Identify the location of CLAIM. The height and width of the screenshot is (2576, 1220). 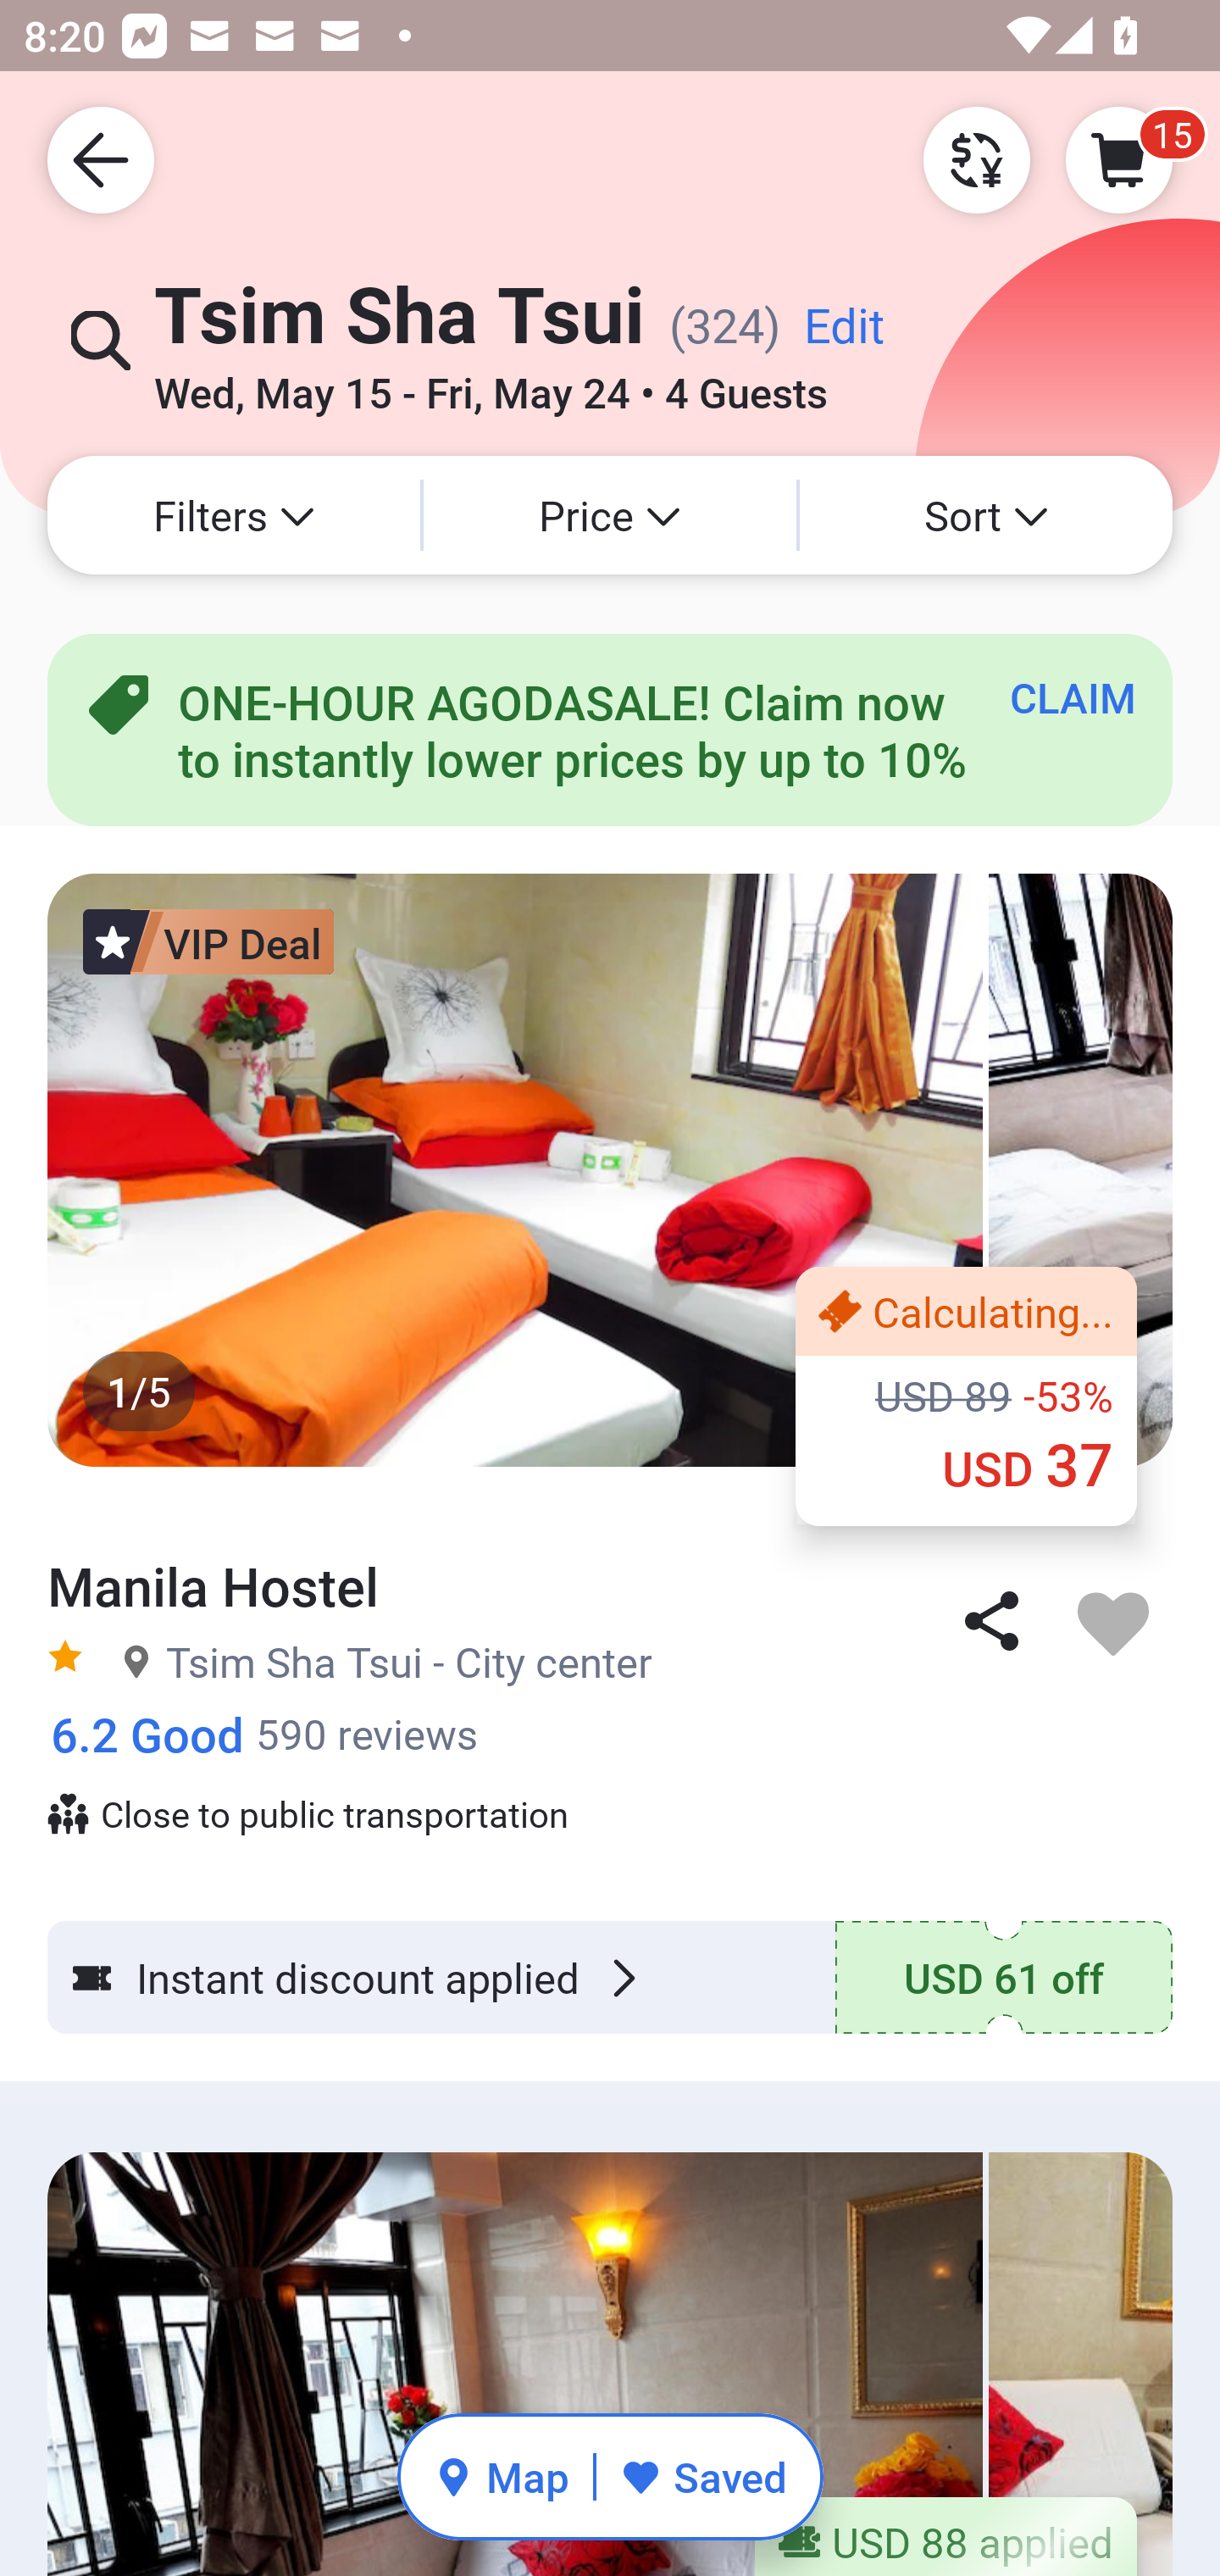
(1073, 697).